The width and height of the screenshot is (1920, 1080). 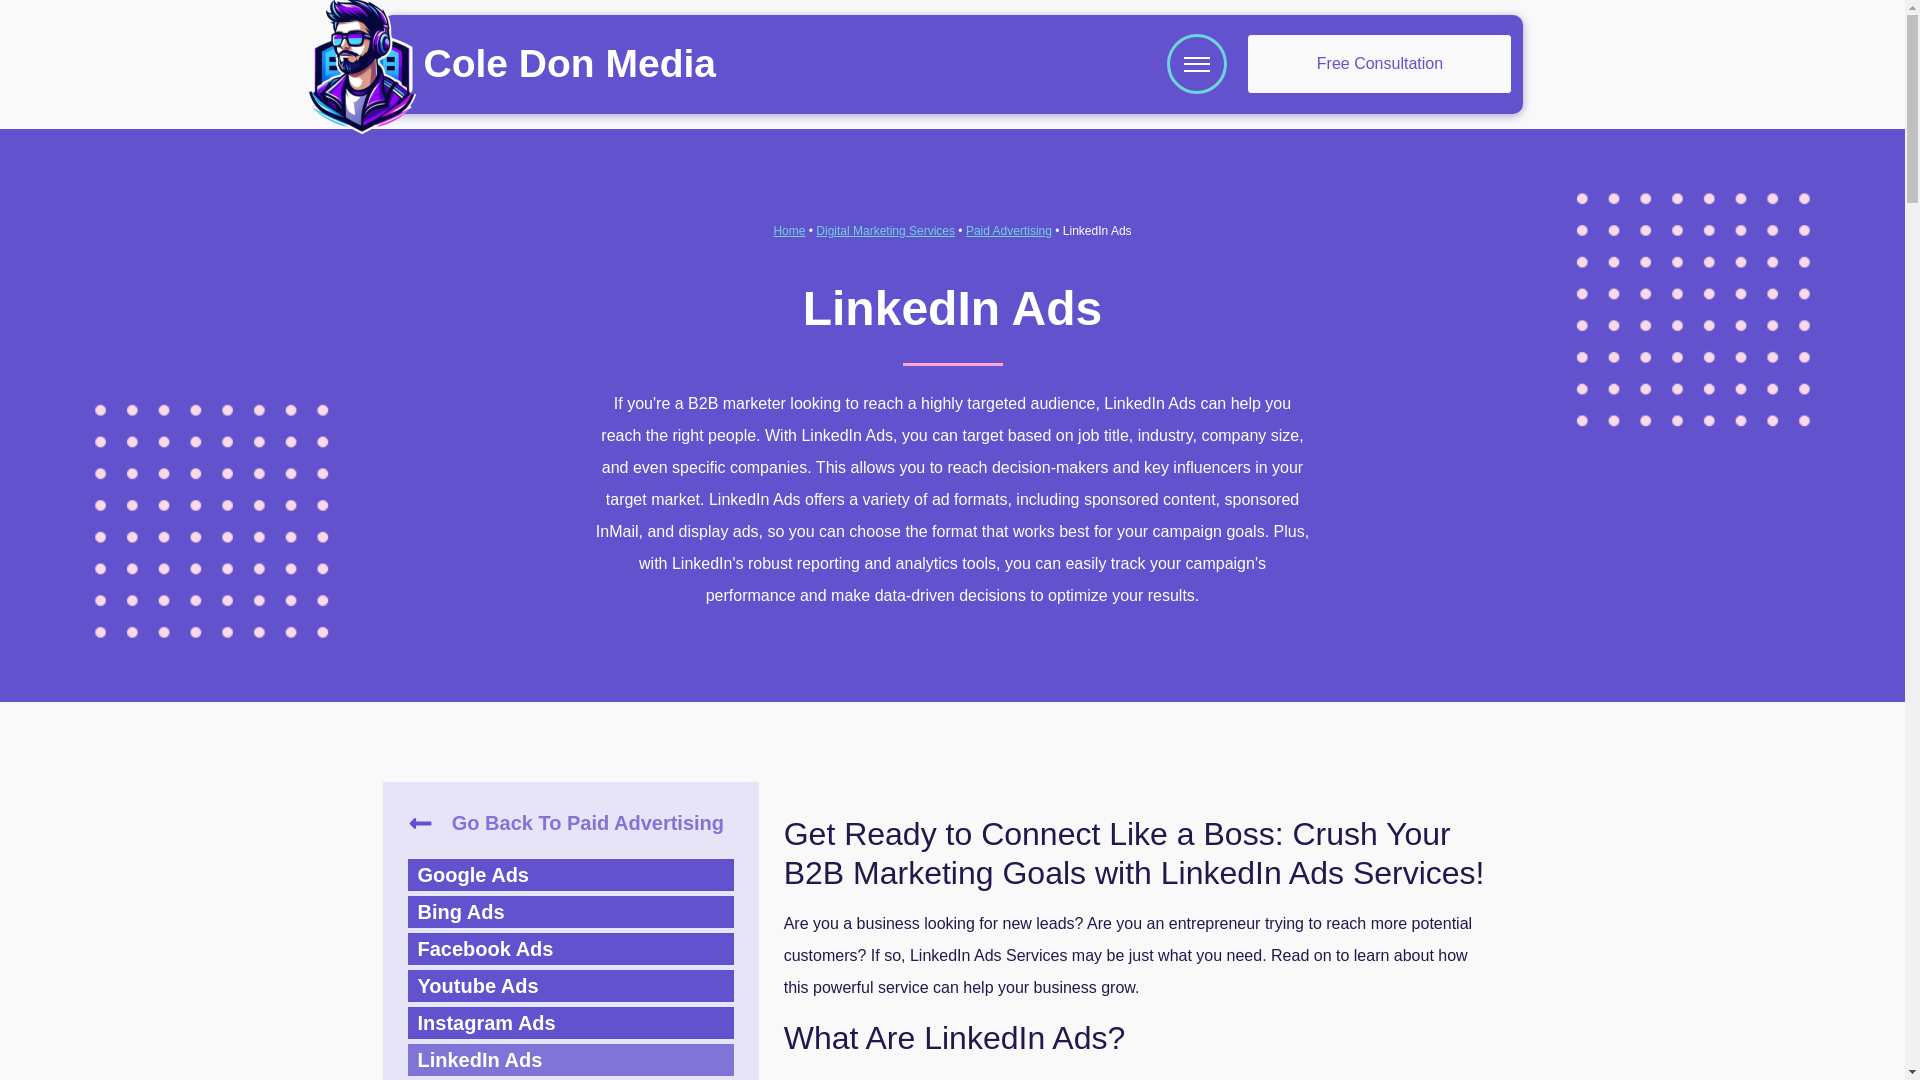 What do you see at coordinates (570, 1022) in the screenshot?
I see `Instagram Ads` at bounding box center [570, 1022].